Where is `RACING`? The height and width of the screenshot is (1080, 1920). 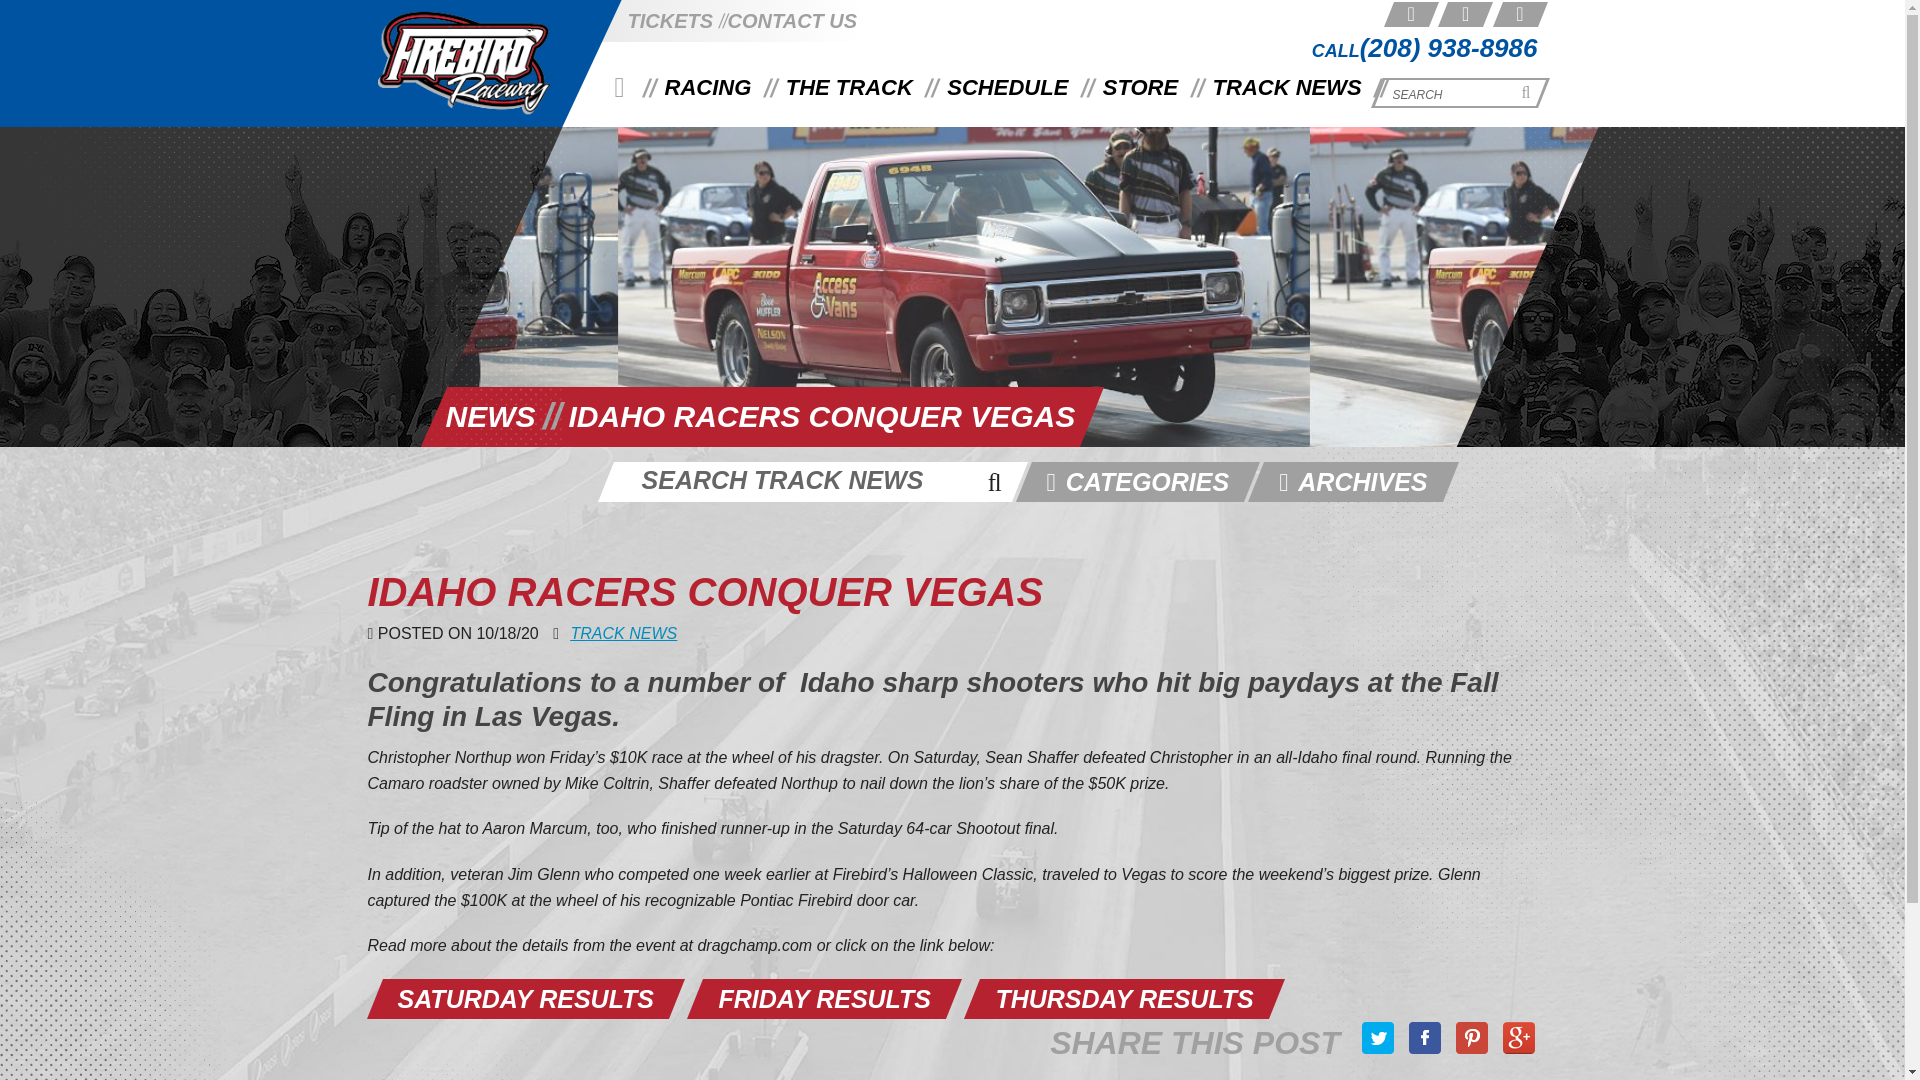 RACING is located at coordinates (708, 88).